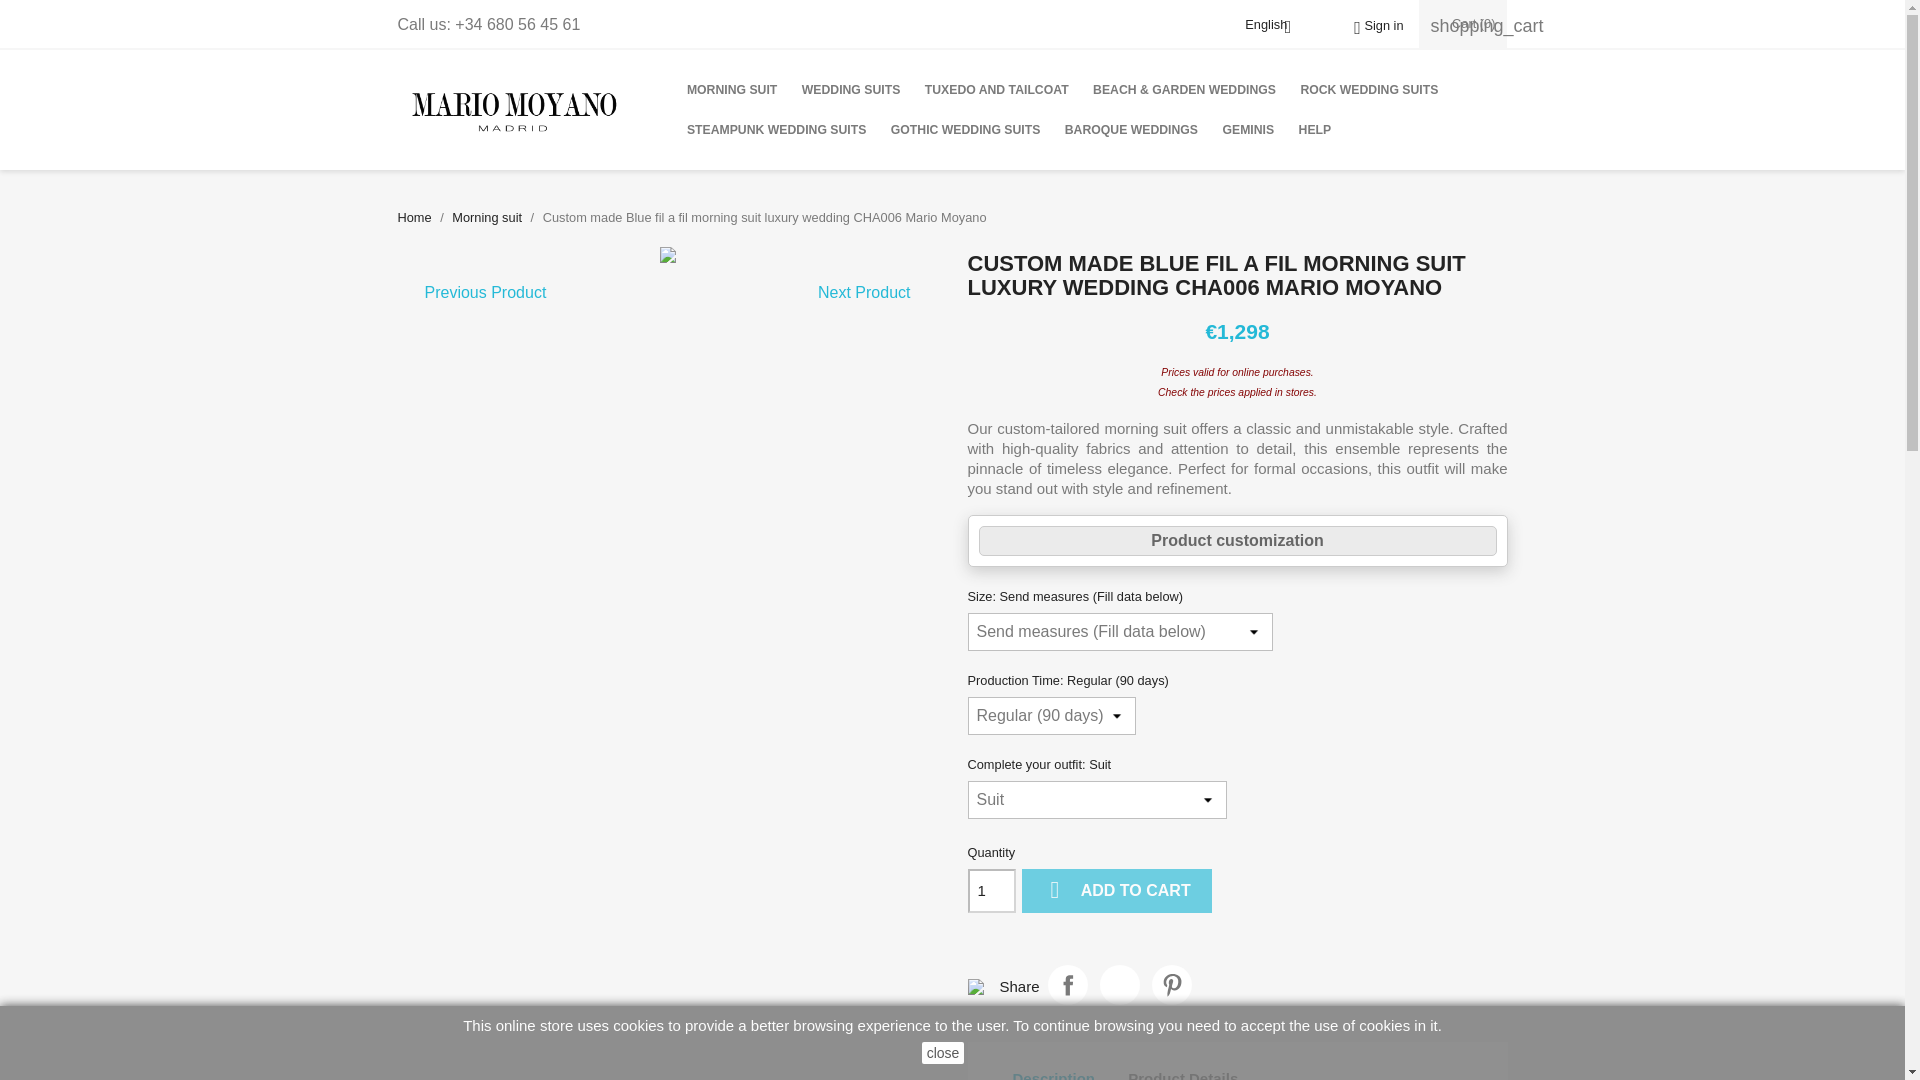 This screenshot has width=1920, height=1080. I want to click on STEAMPUNK WEDDING SUITS, so click(776, 130).